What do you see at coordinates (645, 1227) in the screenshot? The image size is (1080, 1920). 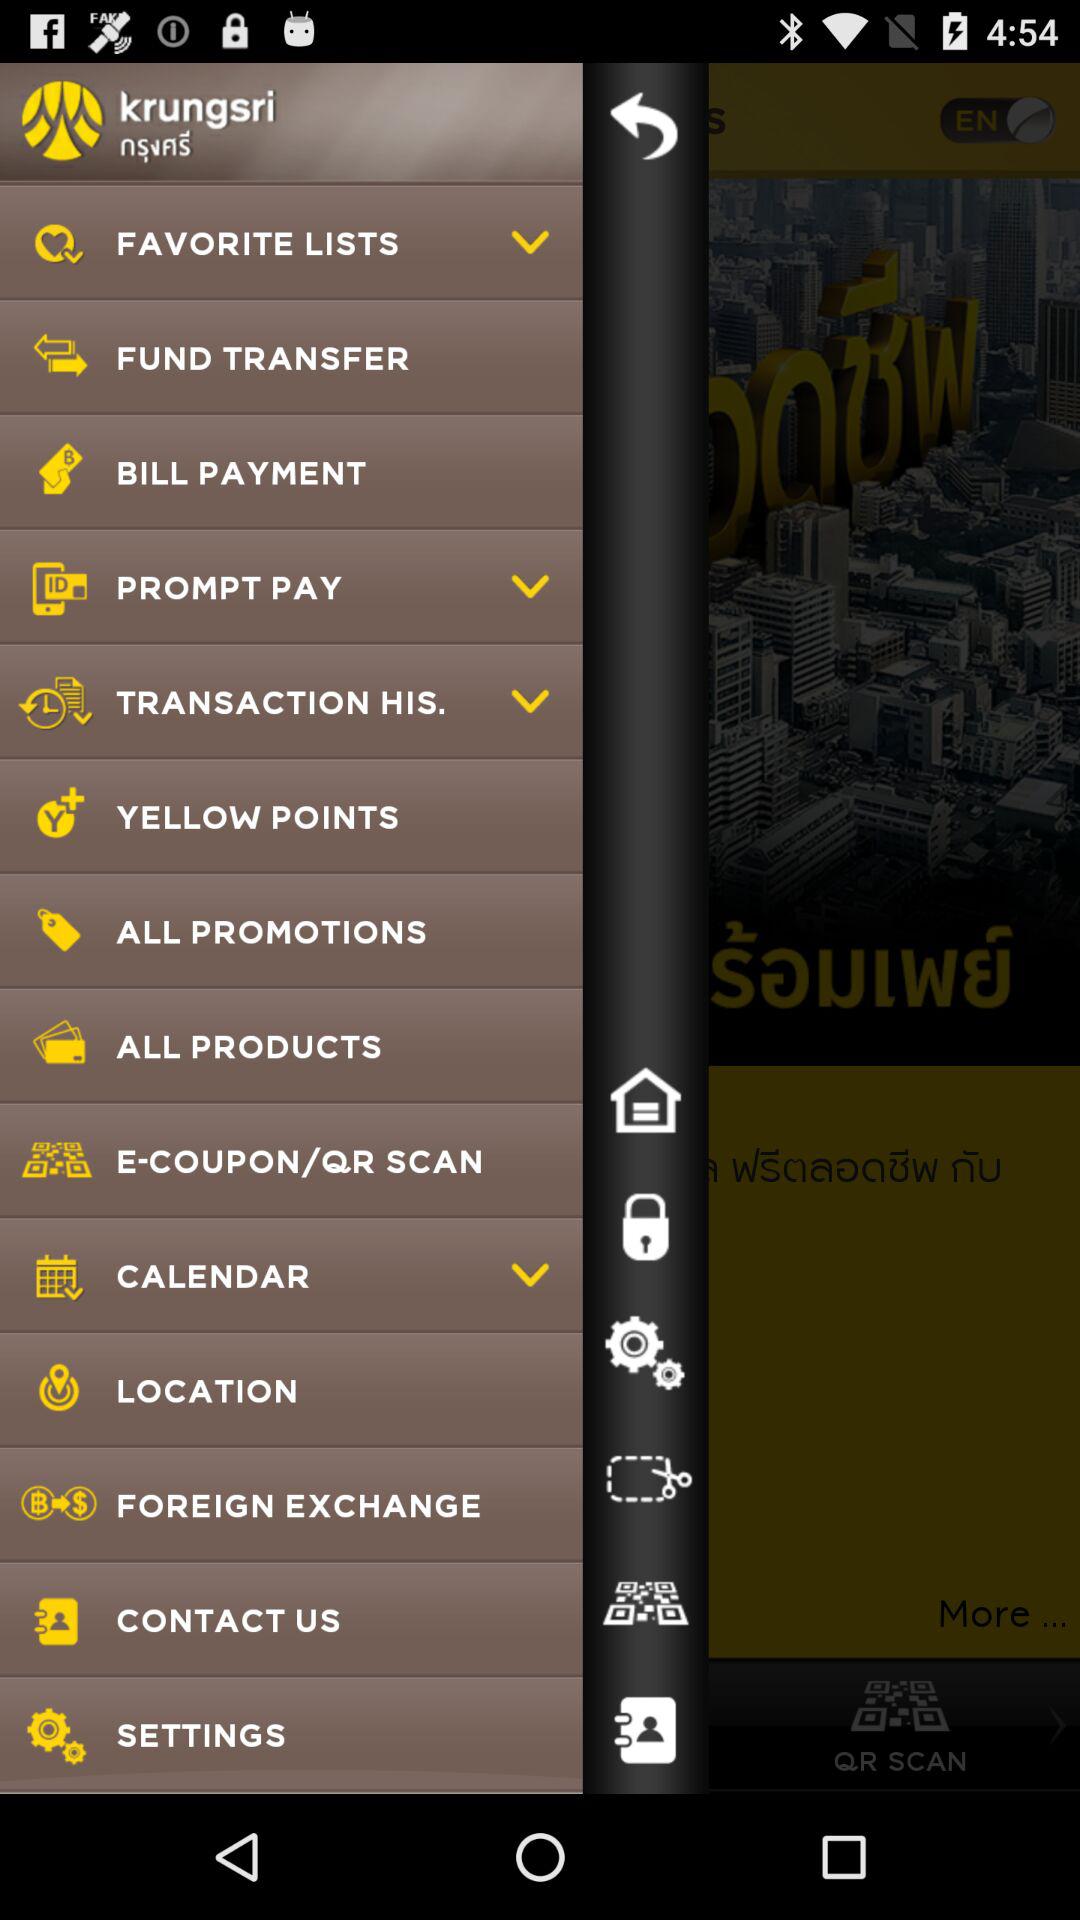 I see `passwords and security options` at bounding box center [645, 1227].